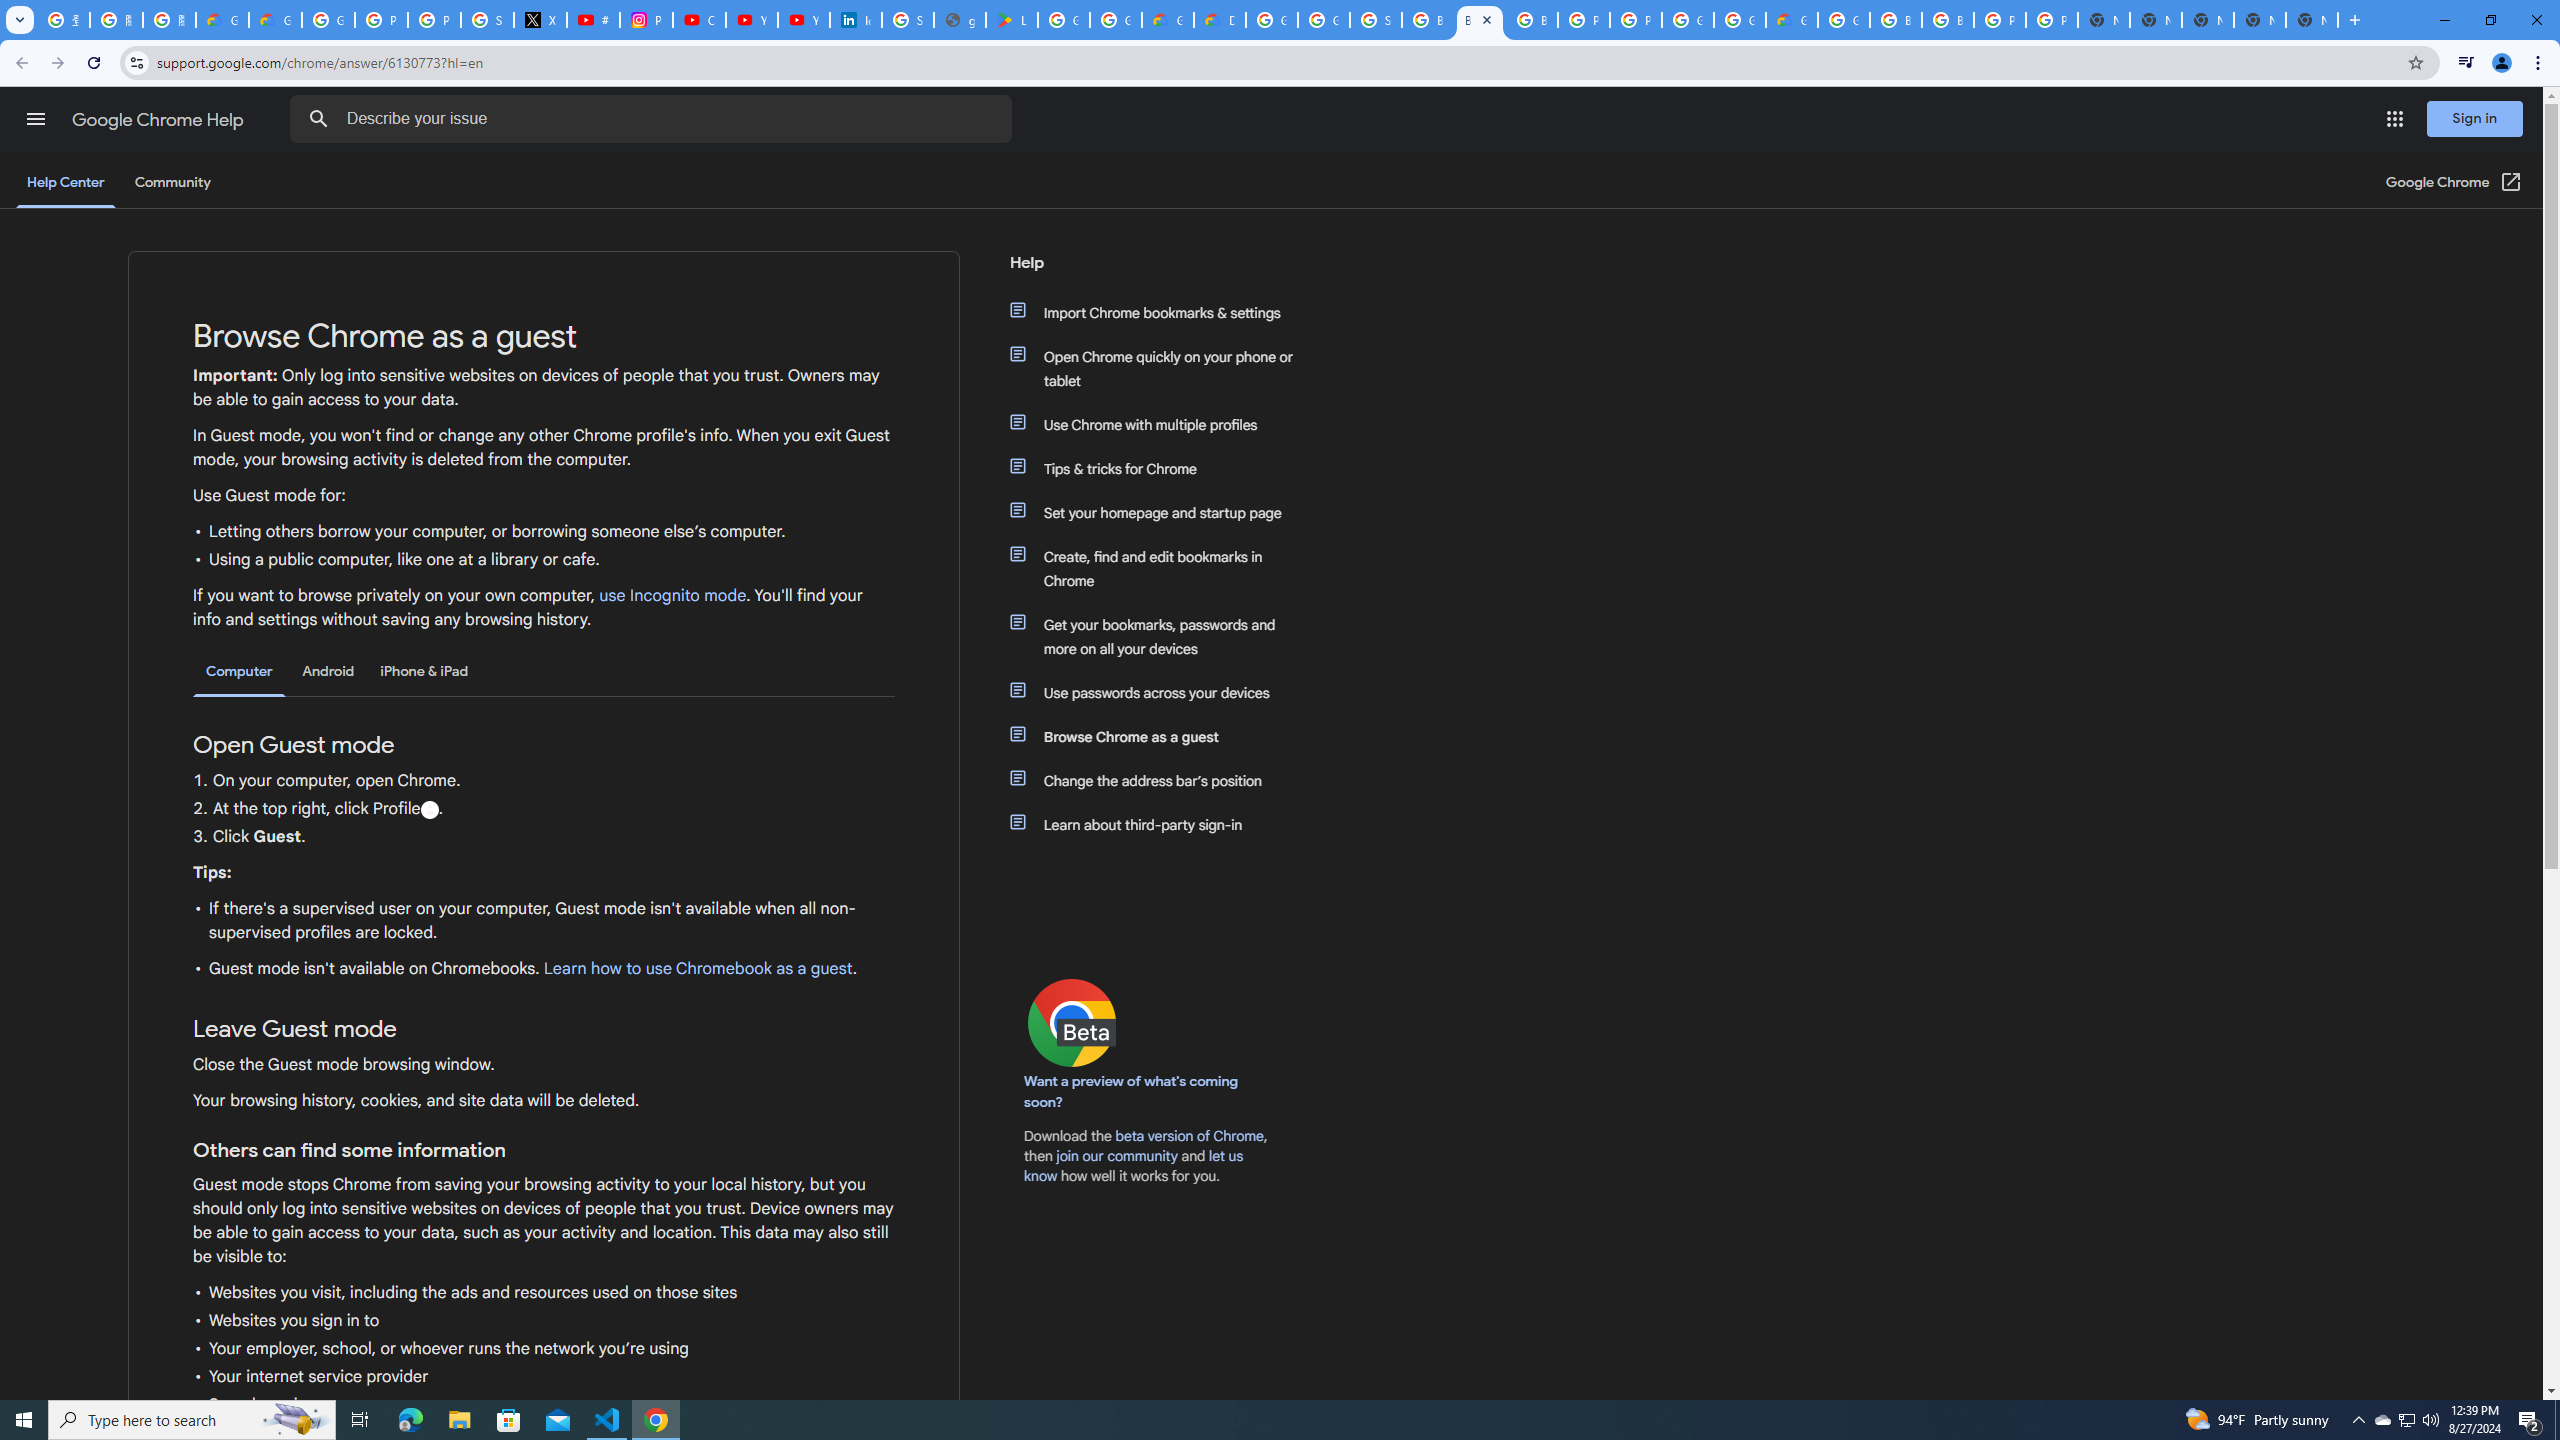 Image resolution: width=2560 pixels, height=1440 pixels. What do you see at coordinates (1163, 693) in the screenshot?
I see `Use passwords across your devices` at bounding box center [1163, 693].